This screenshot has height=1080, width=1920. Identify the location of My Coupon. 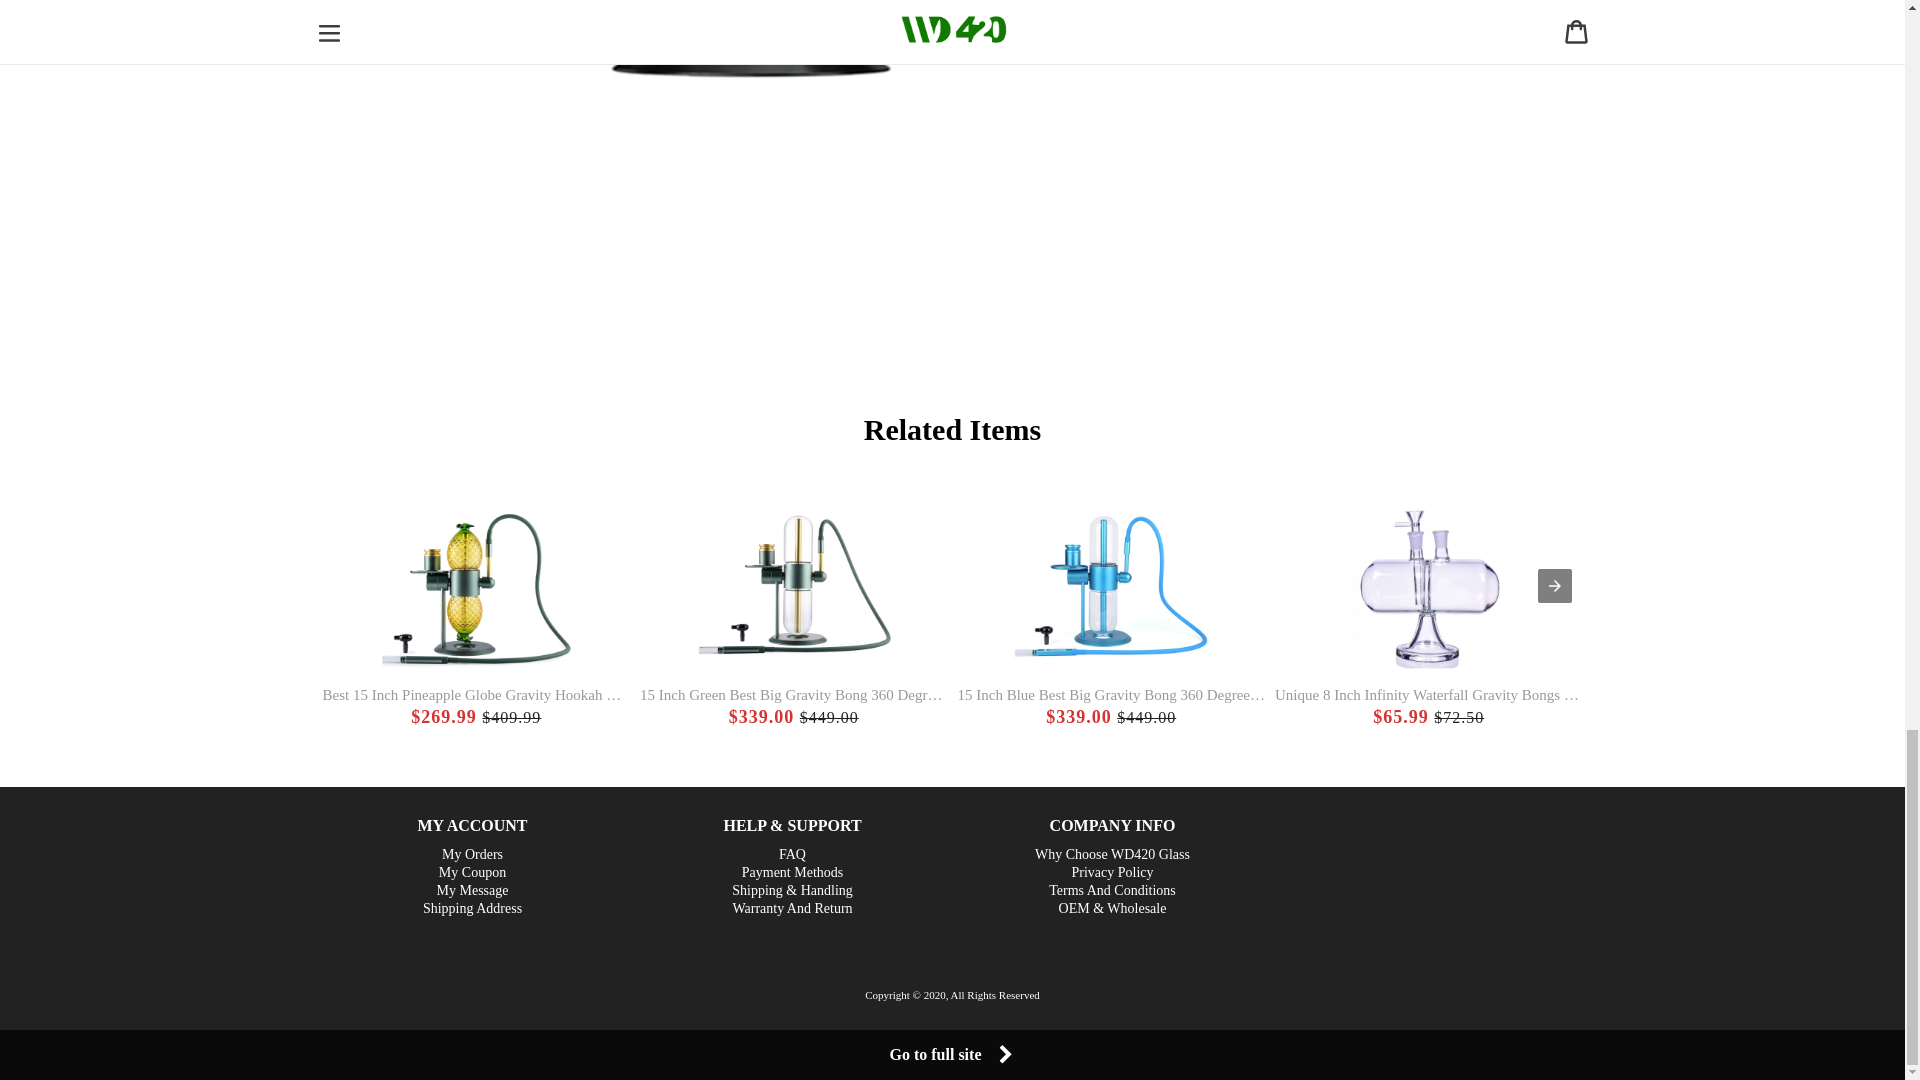
(472, 872).